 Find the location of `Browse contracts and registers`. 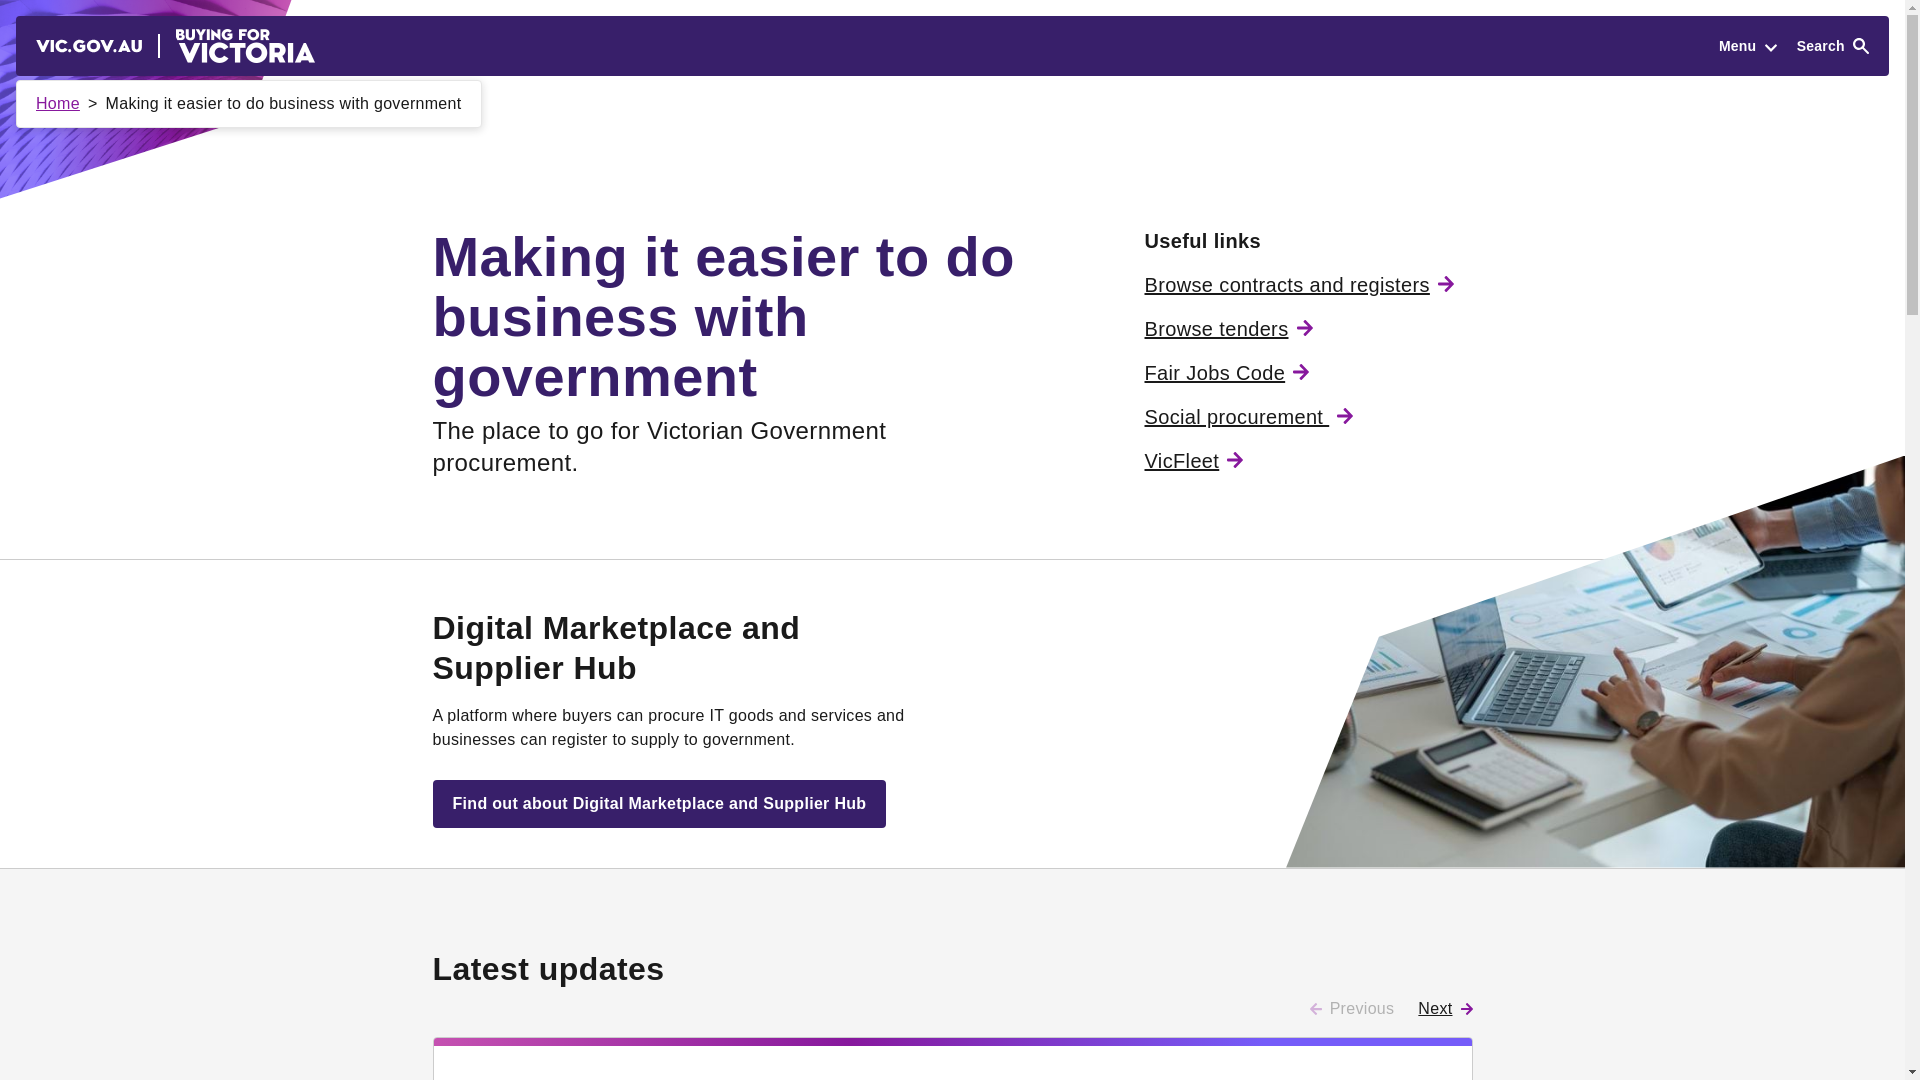

Browse contracts and registers is located at coordinates (1298, 284).